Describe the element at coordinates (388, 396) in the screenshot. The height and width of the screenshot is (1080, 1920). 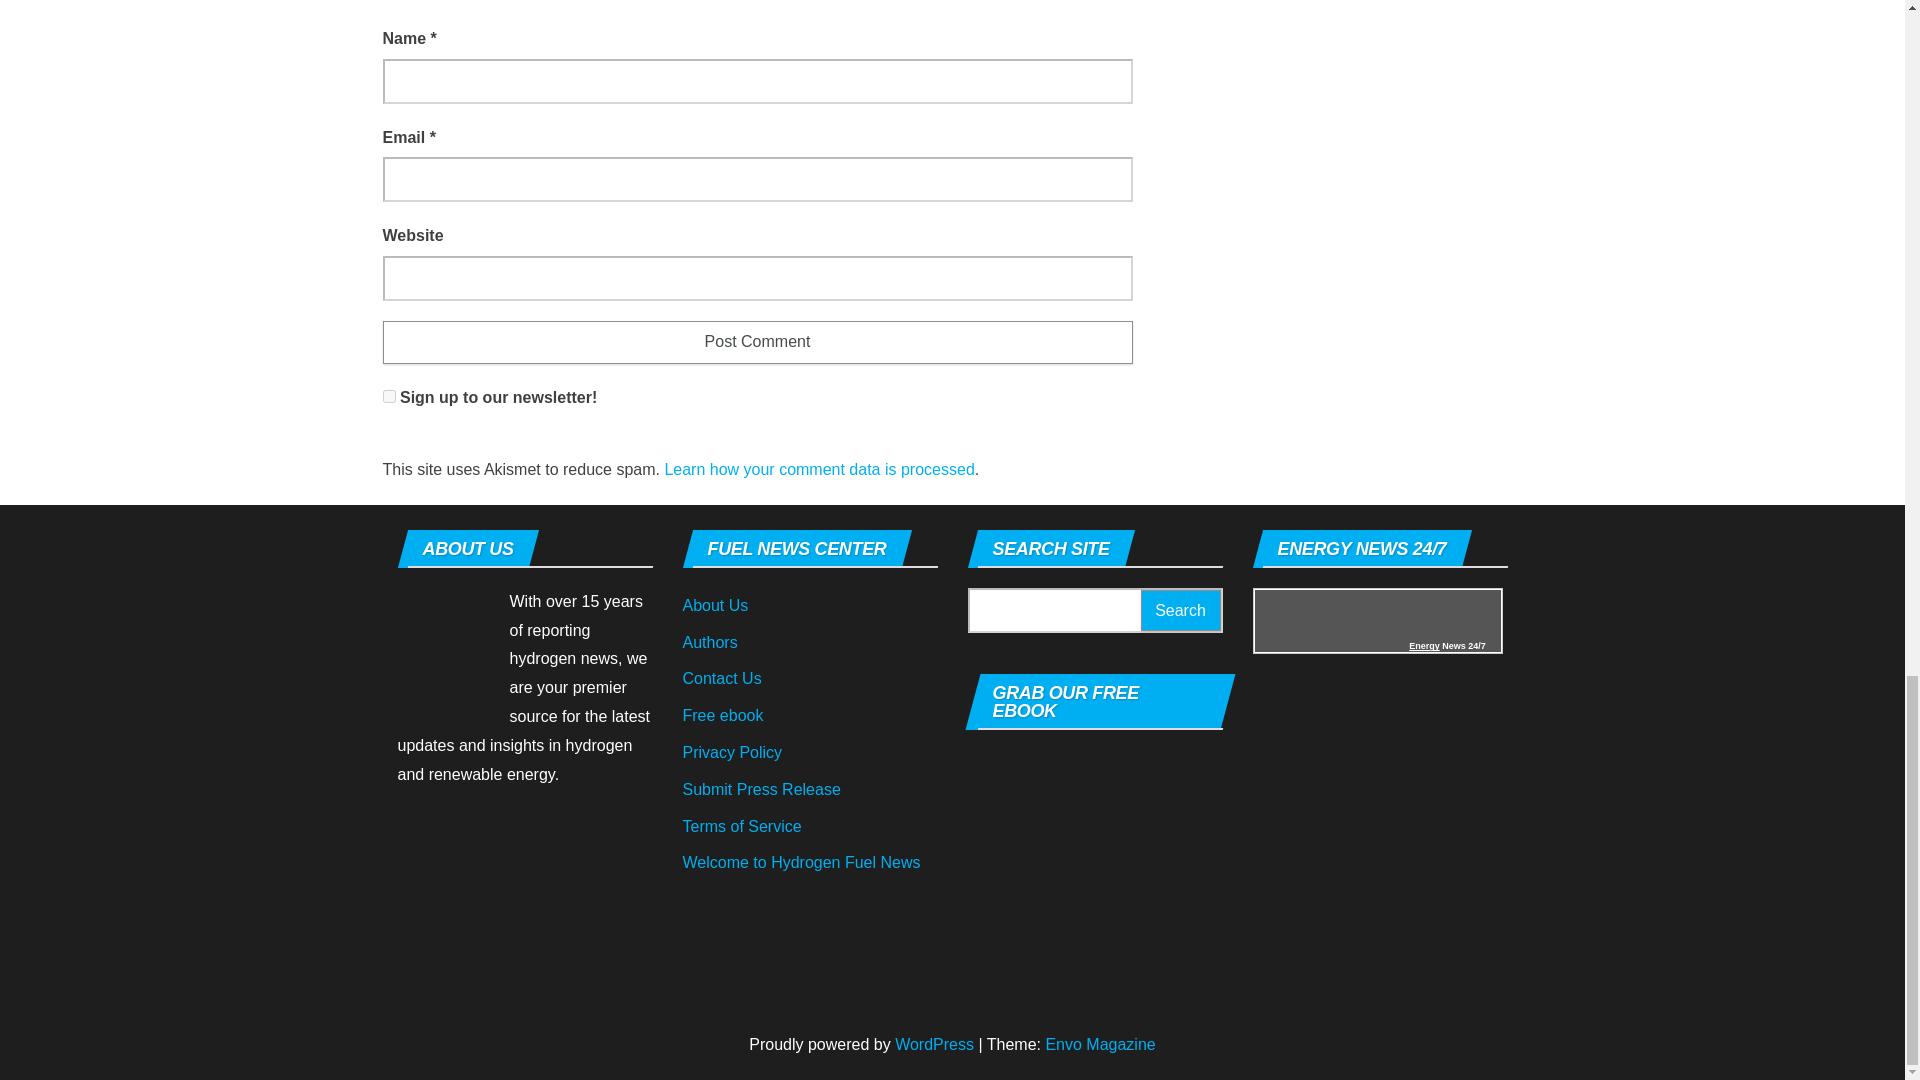
I see `1` at that location.